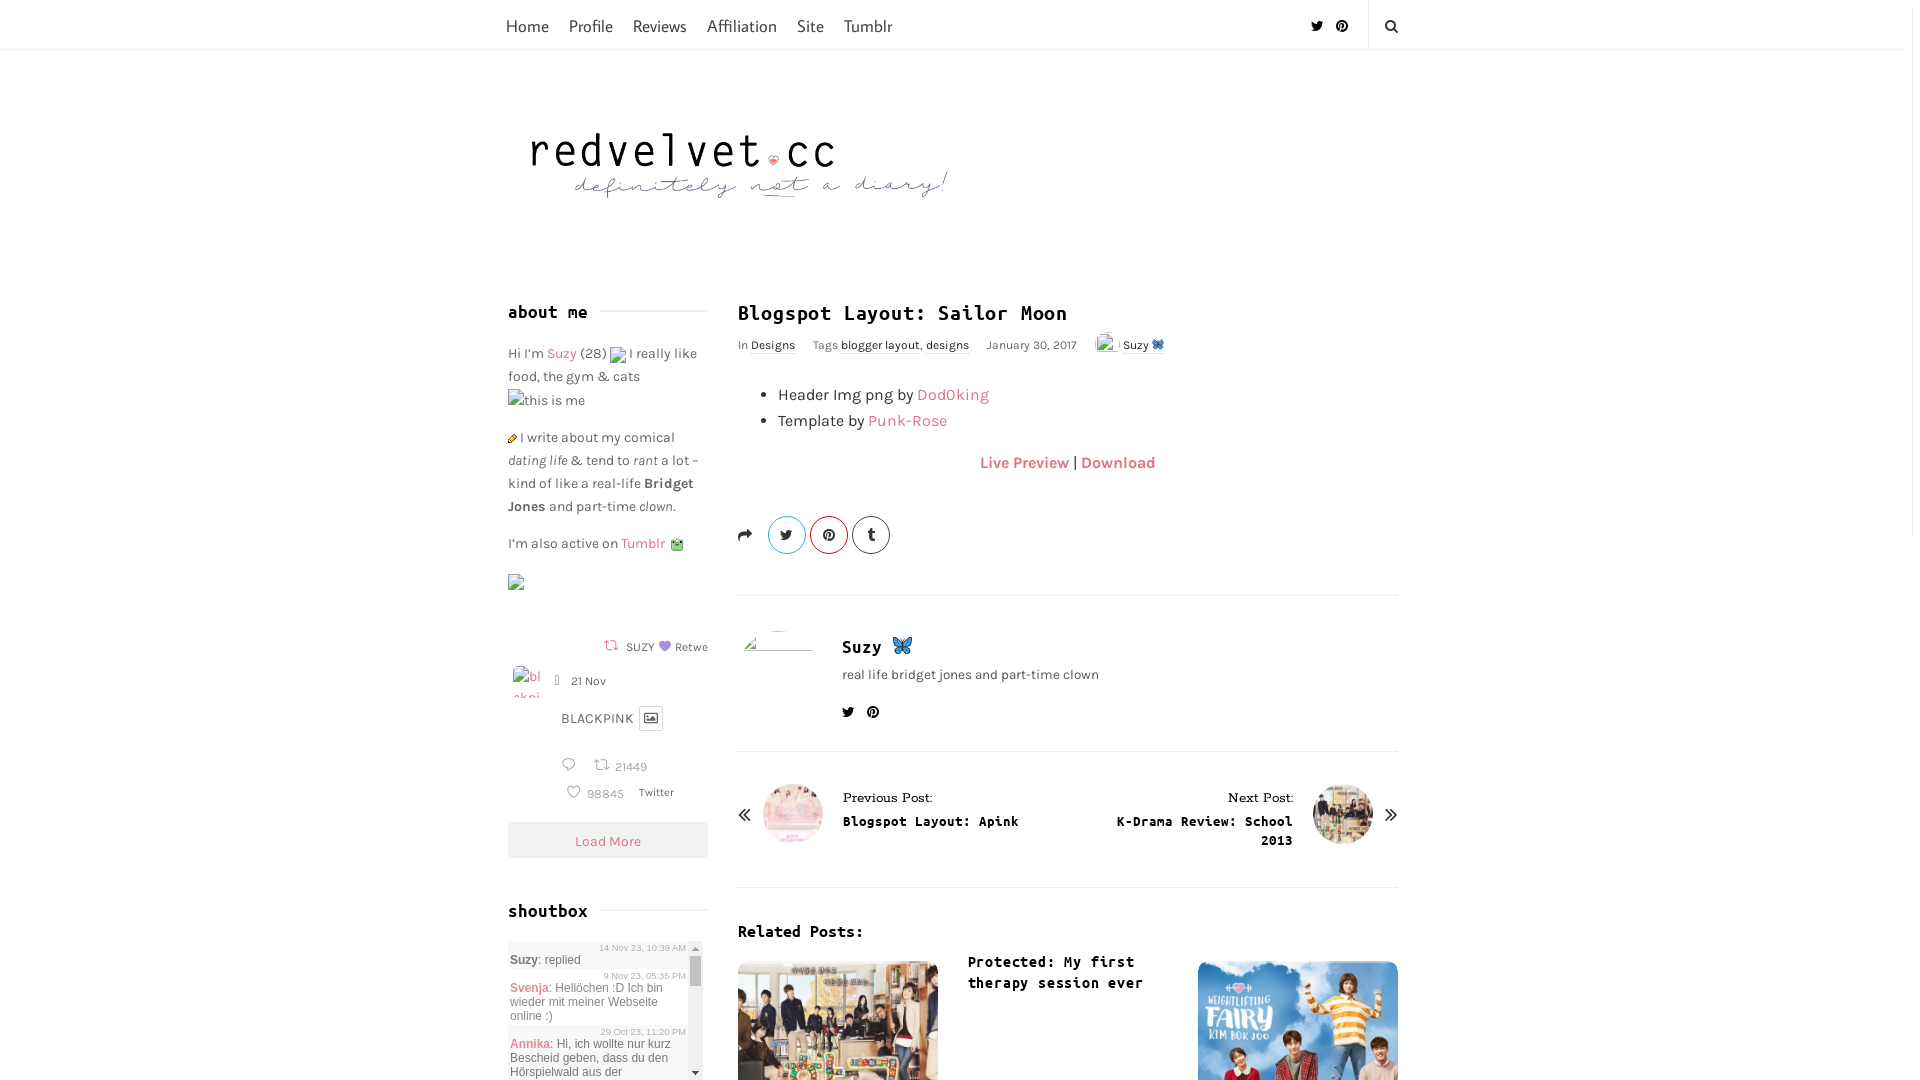 The width and height of the screenshot is (1920, 1080). What do you see at coordinates (886, 797) in the screenshot?
I see `Previous Post:` at bounding box center [886, 797].